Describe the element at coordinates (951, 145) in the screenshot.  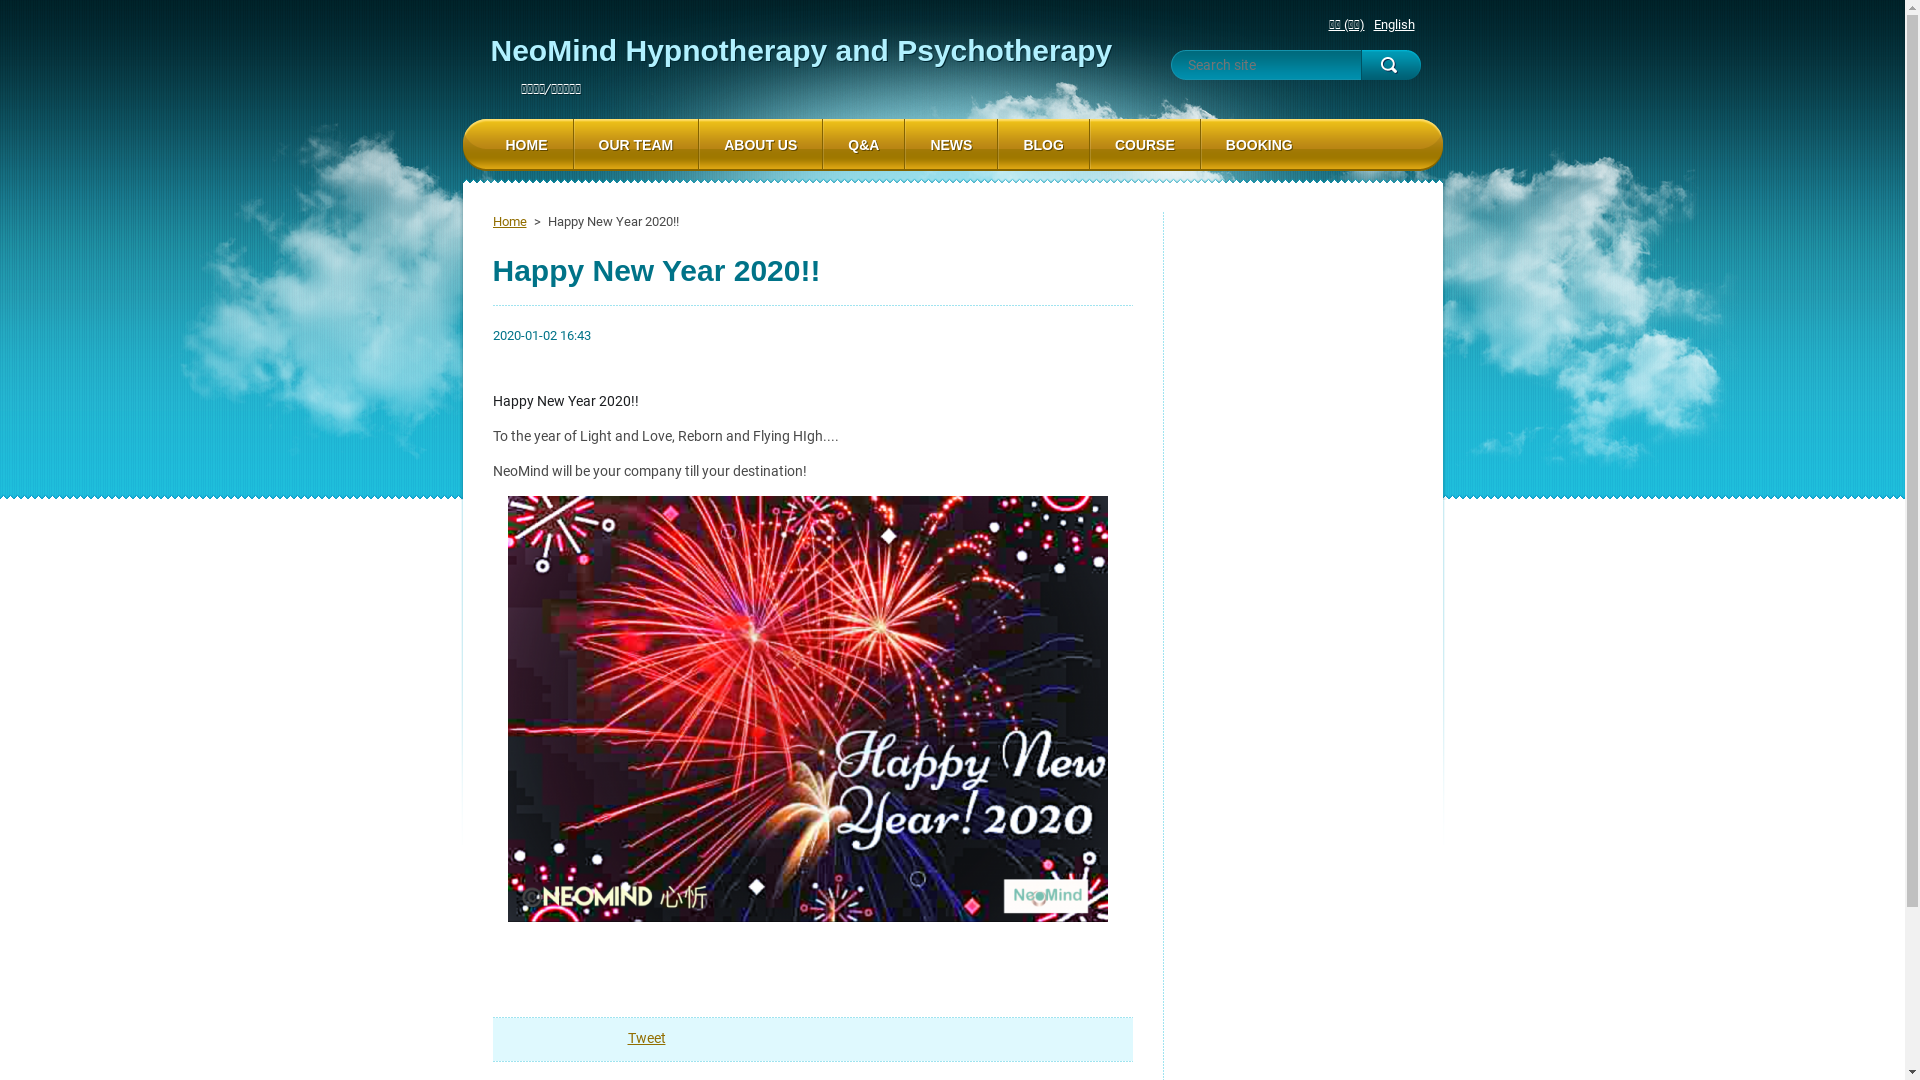
I see `NEWS` at that location.